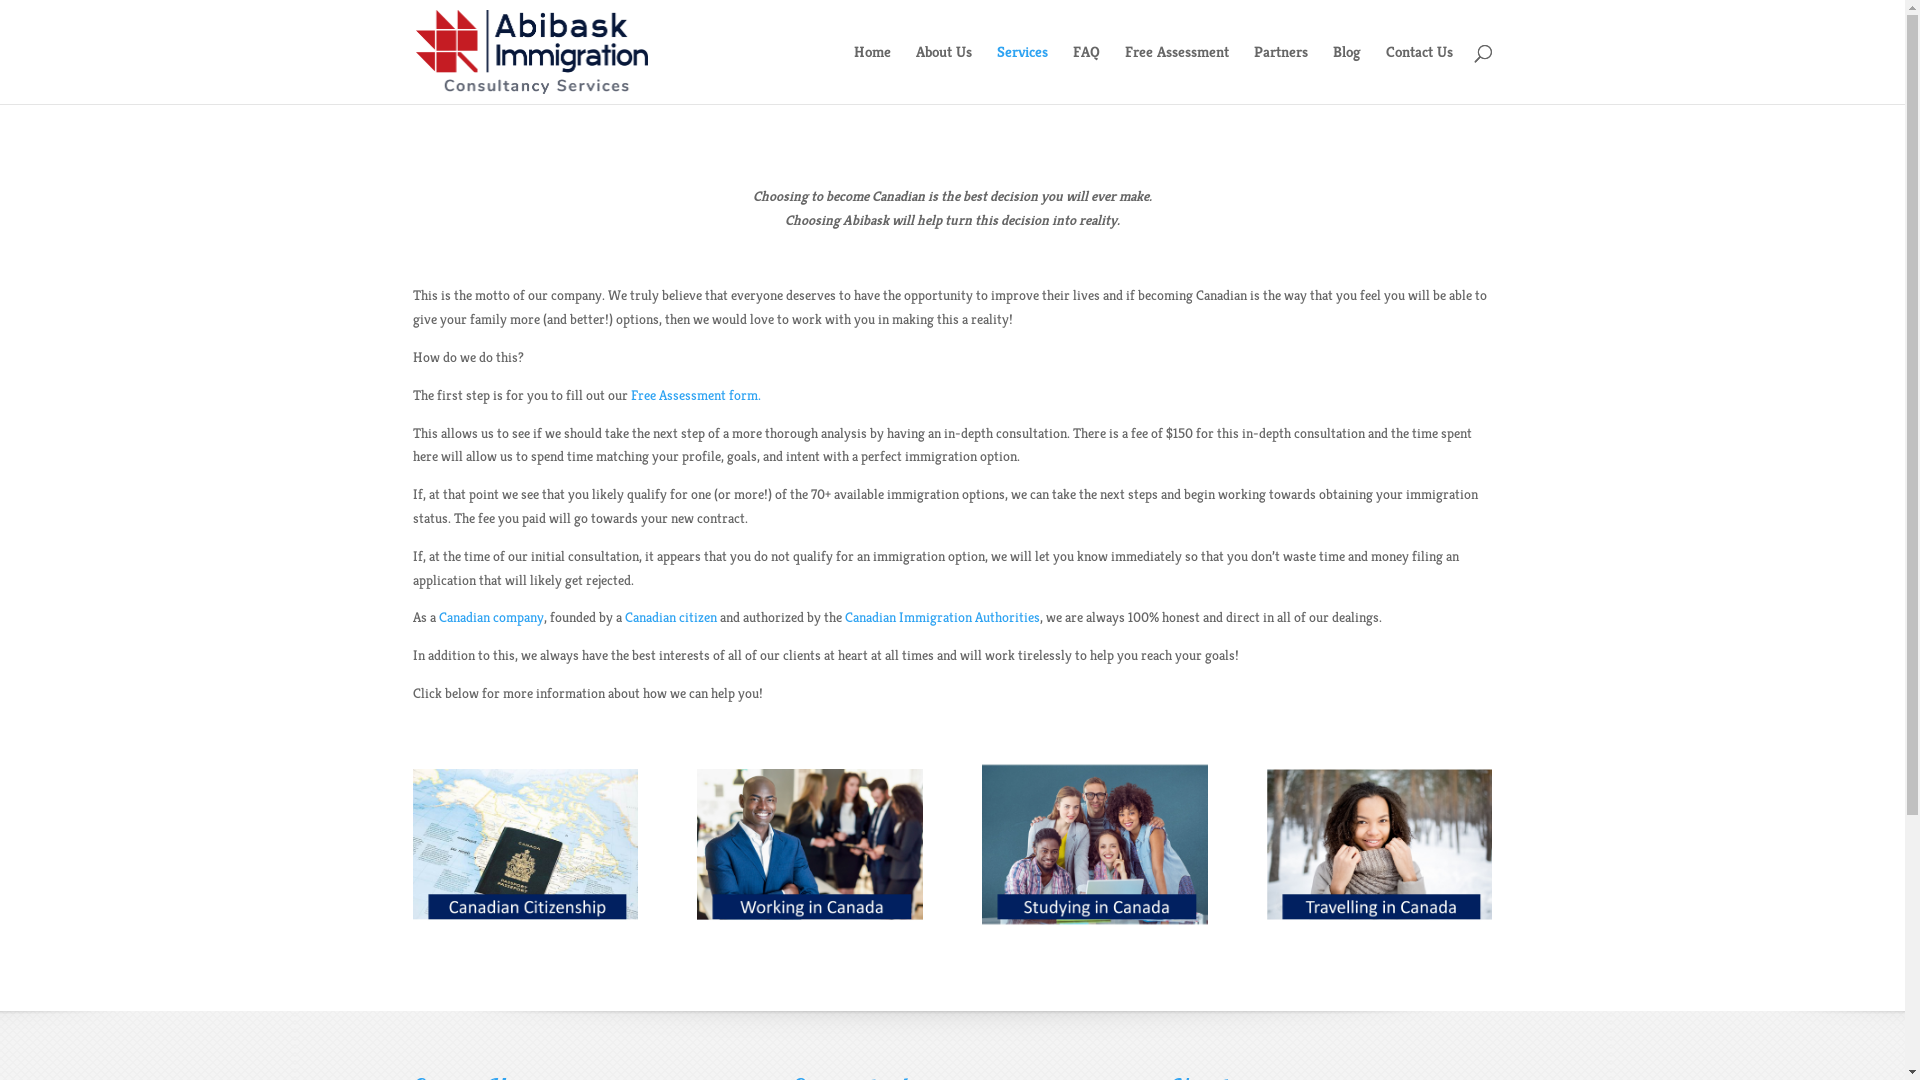 This screenshot has height=1080, width=1920. Describe the element at coordinates (1281, 74) in the screenshot. I see `Partners` at that location.